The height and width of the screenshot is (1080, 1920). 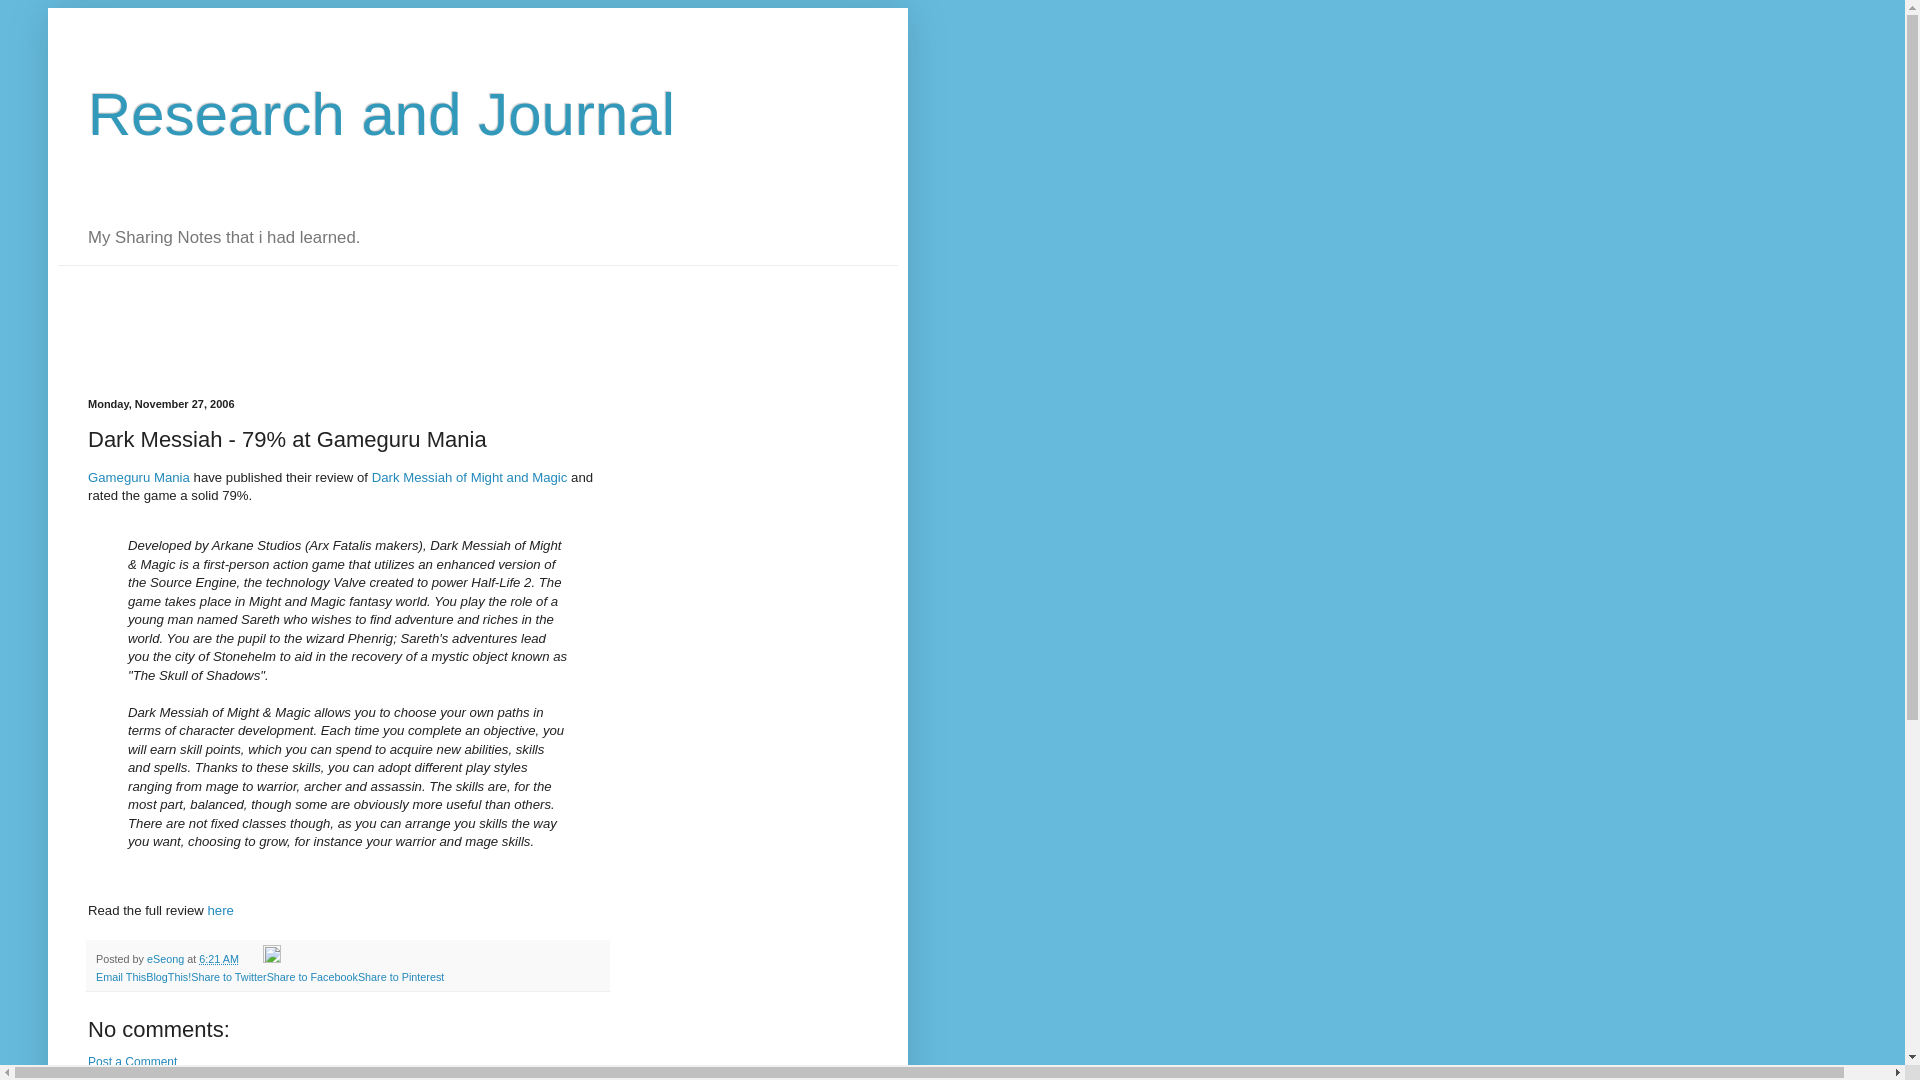 I want to click on Email This, so click(x=120, y=976).